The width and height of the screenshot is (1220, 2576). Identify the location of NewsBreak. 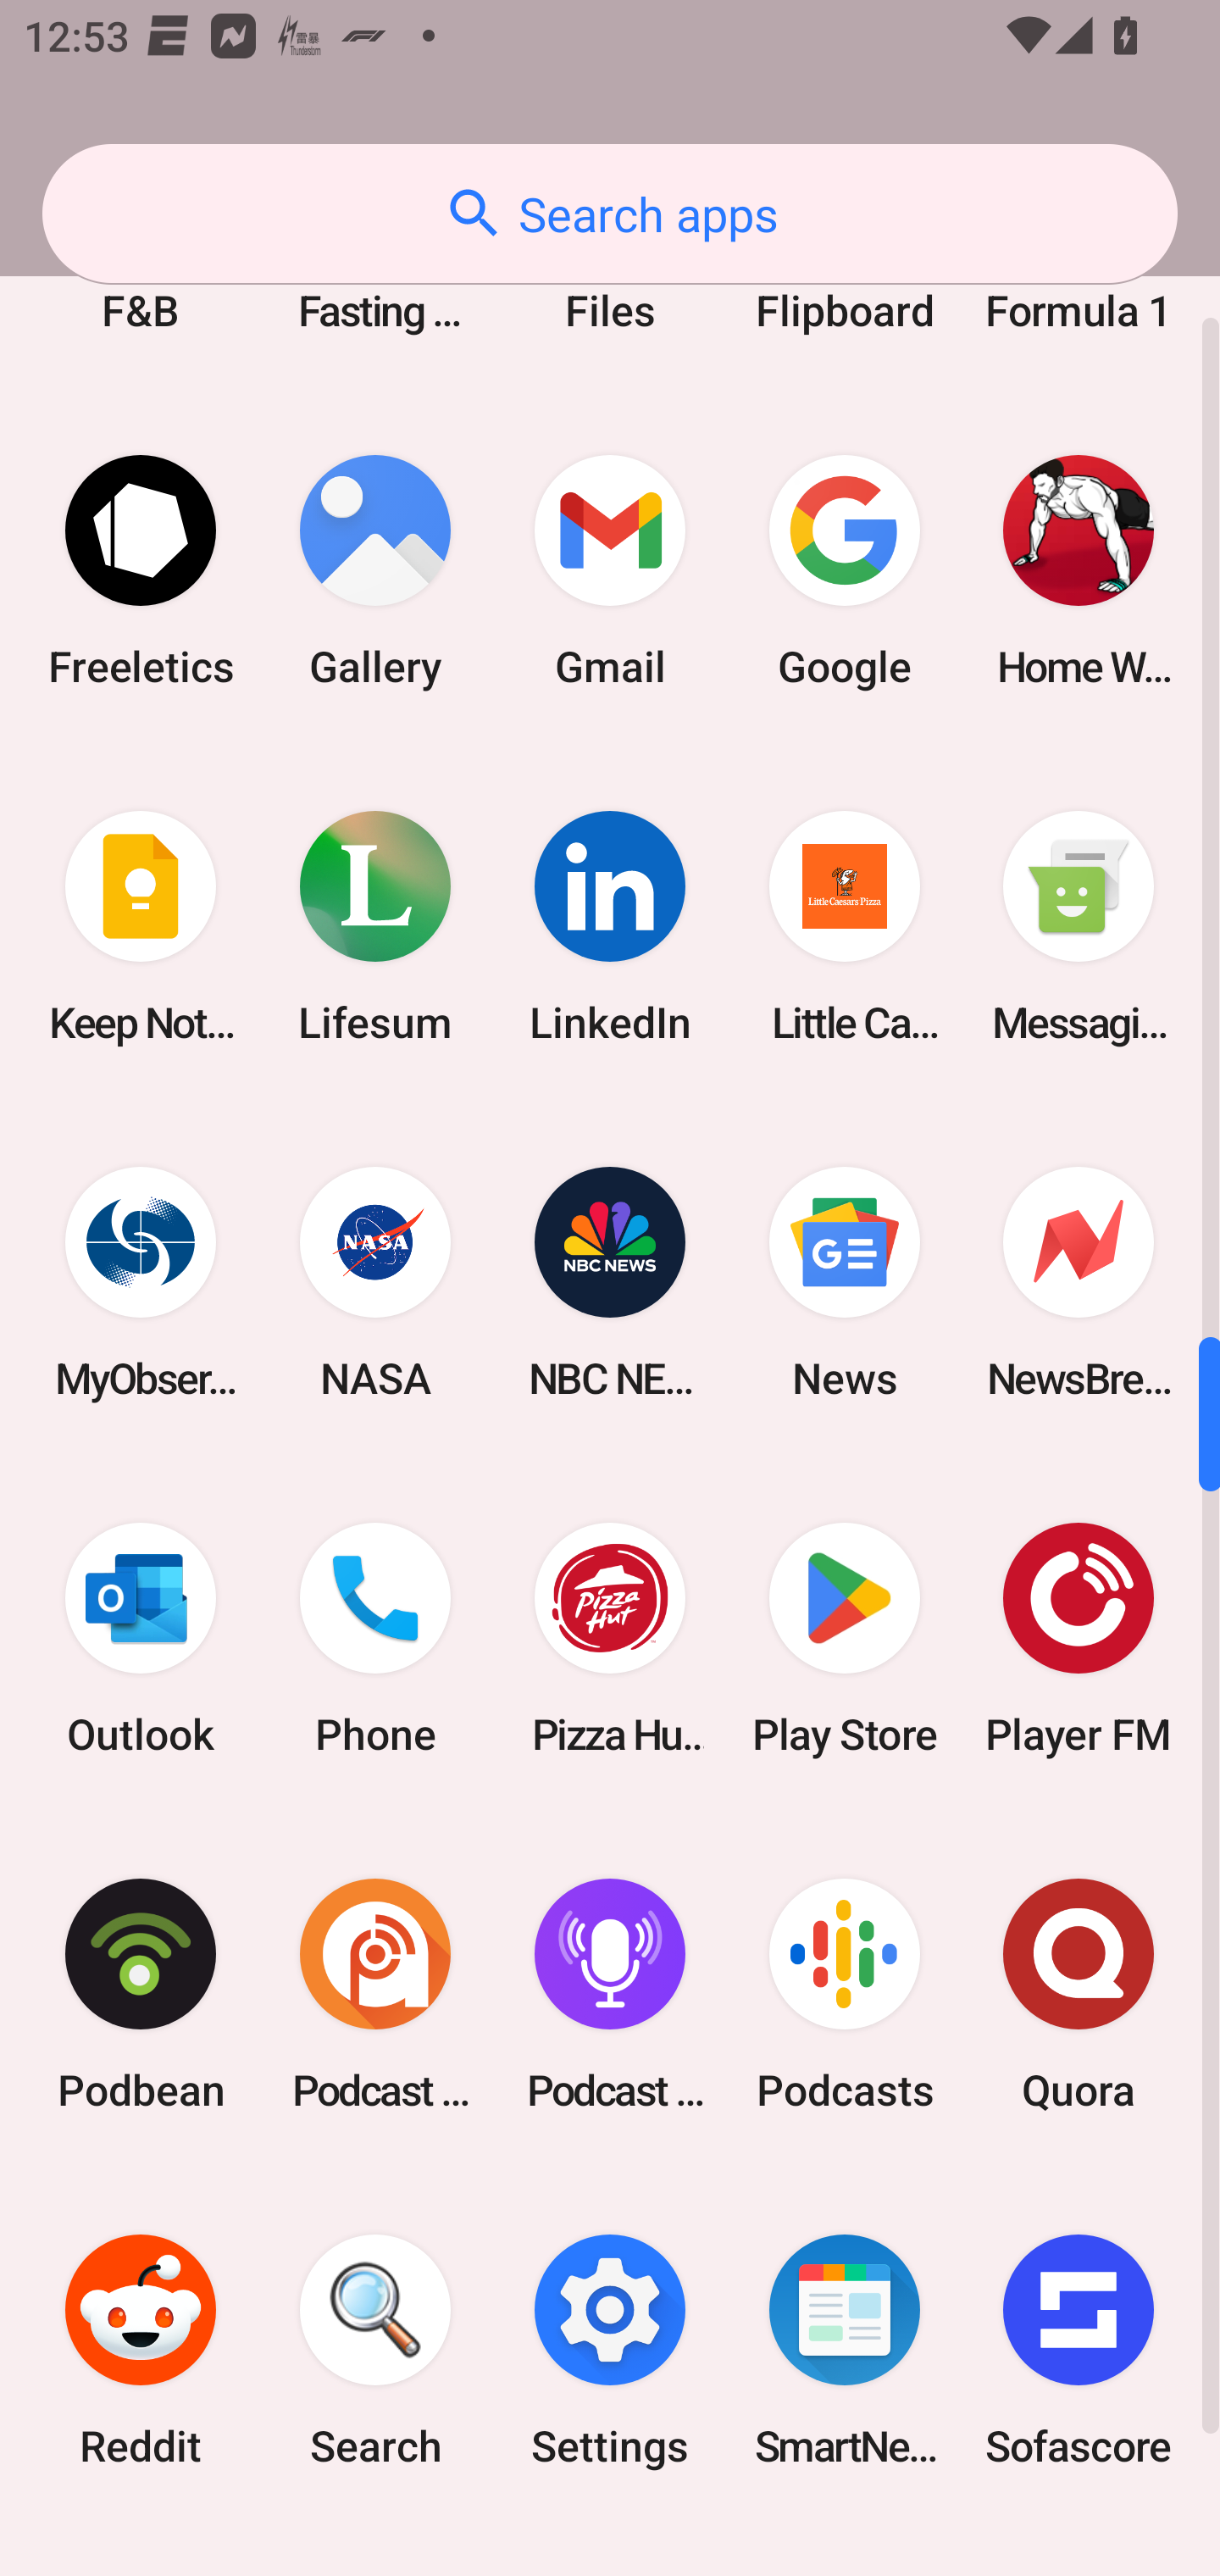
(1079, 1283).